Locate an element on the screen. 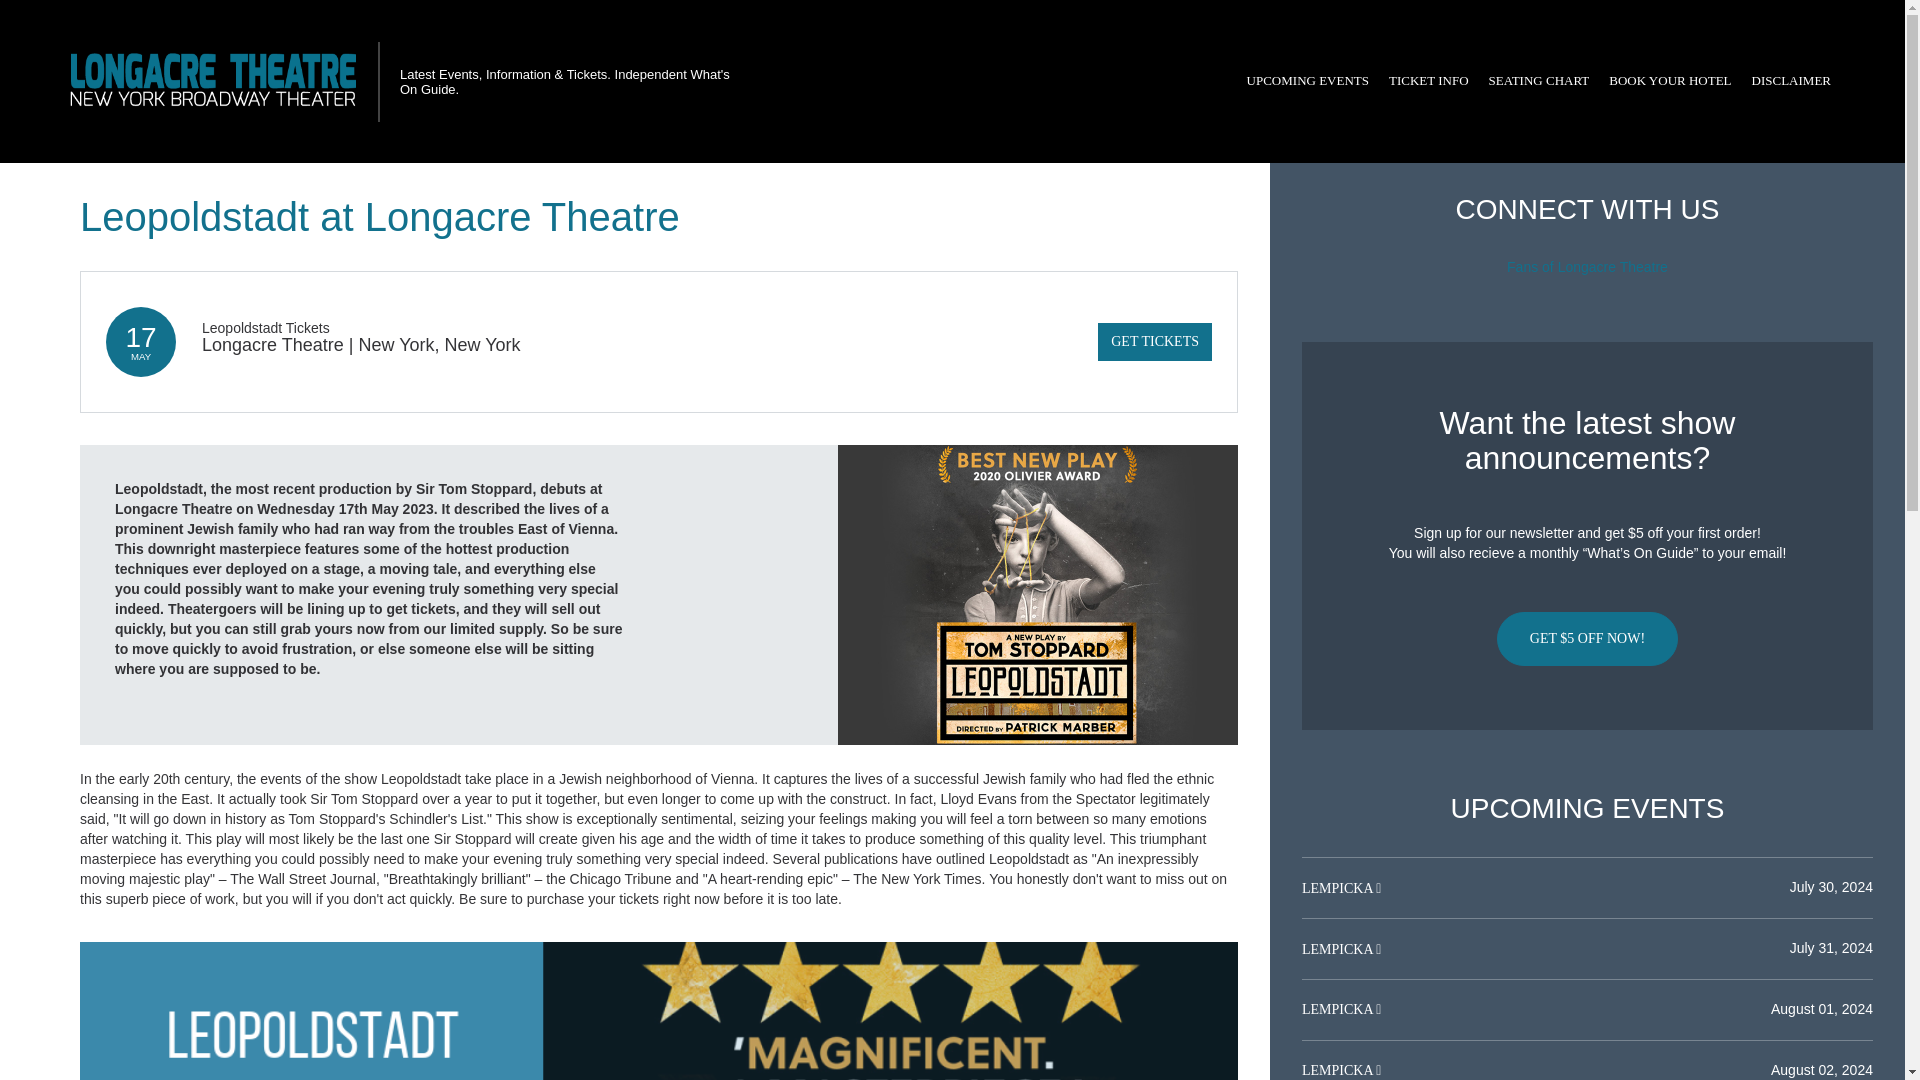 This screenshot has height=1080, width=1920. DISCLAIMER is located at coordinates (1791, 81).